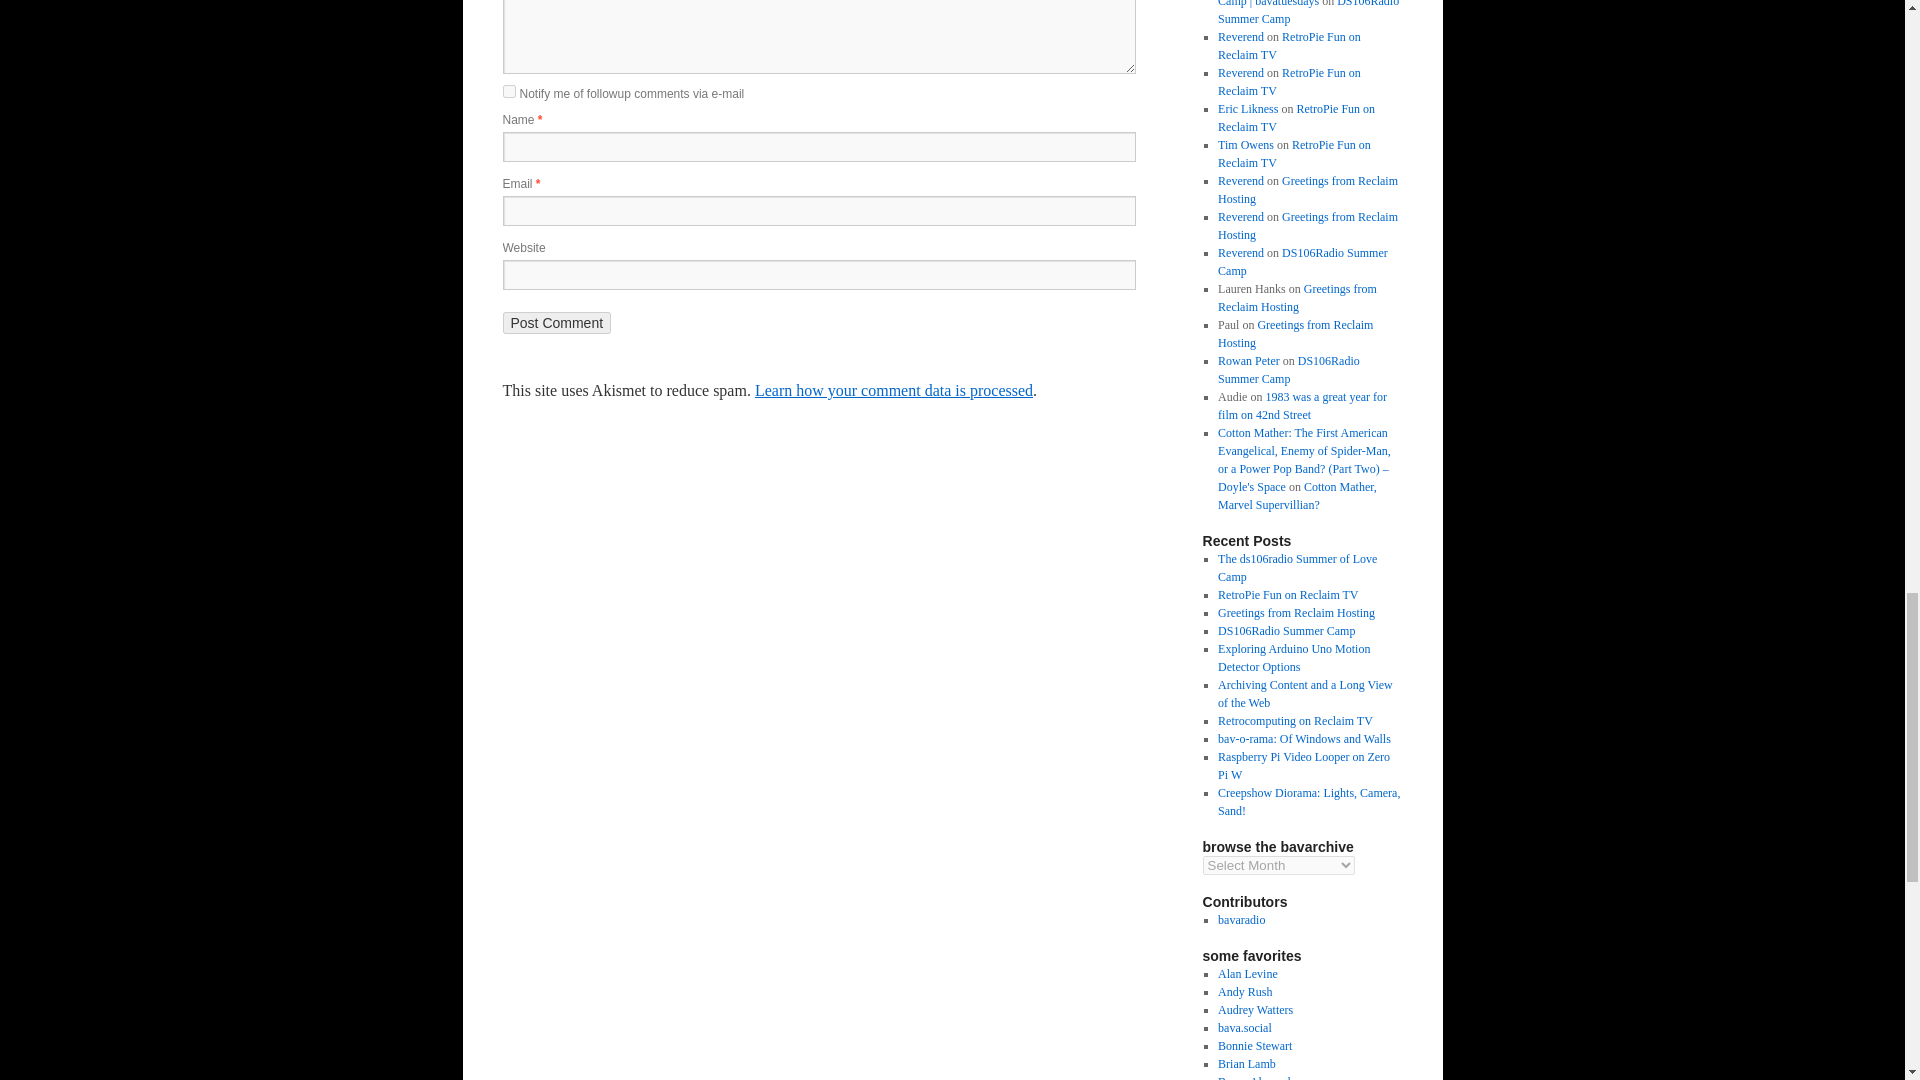  I want to click on Post Comment, so click(556, 322).